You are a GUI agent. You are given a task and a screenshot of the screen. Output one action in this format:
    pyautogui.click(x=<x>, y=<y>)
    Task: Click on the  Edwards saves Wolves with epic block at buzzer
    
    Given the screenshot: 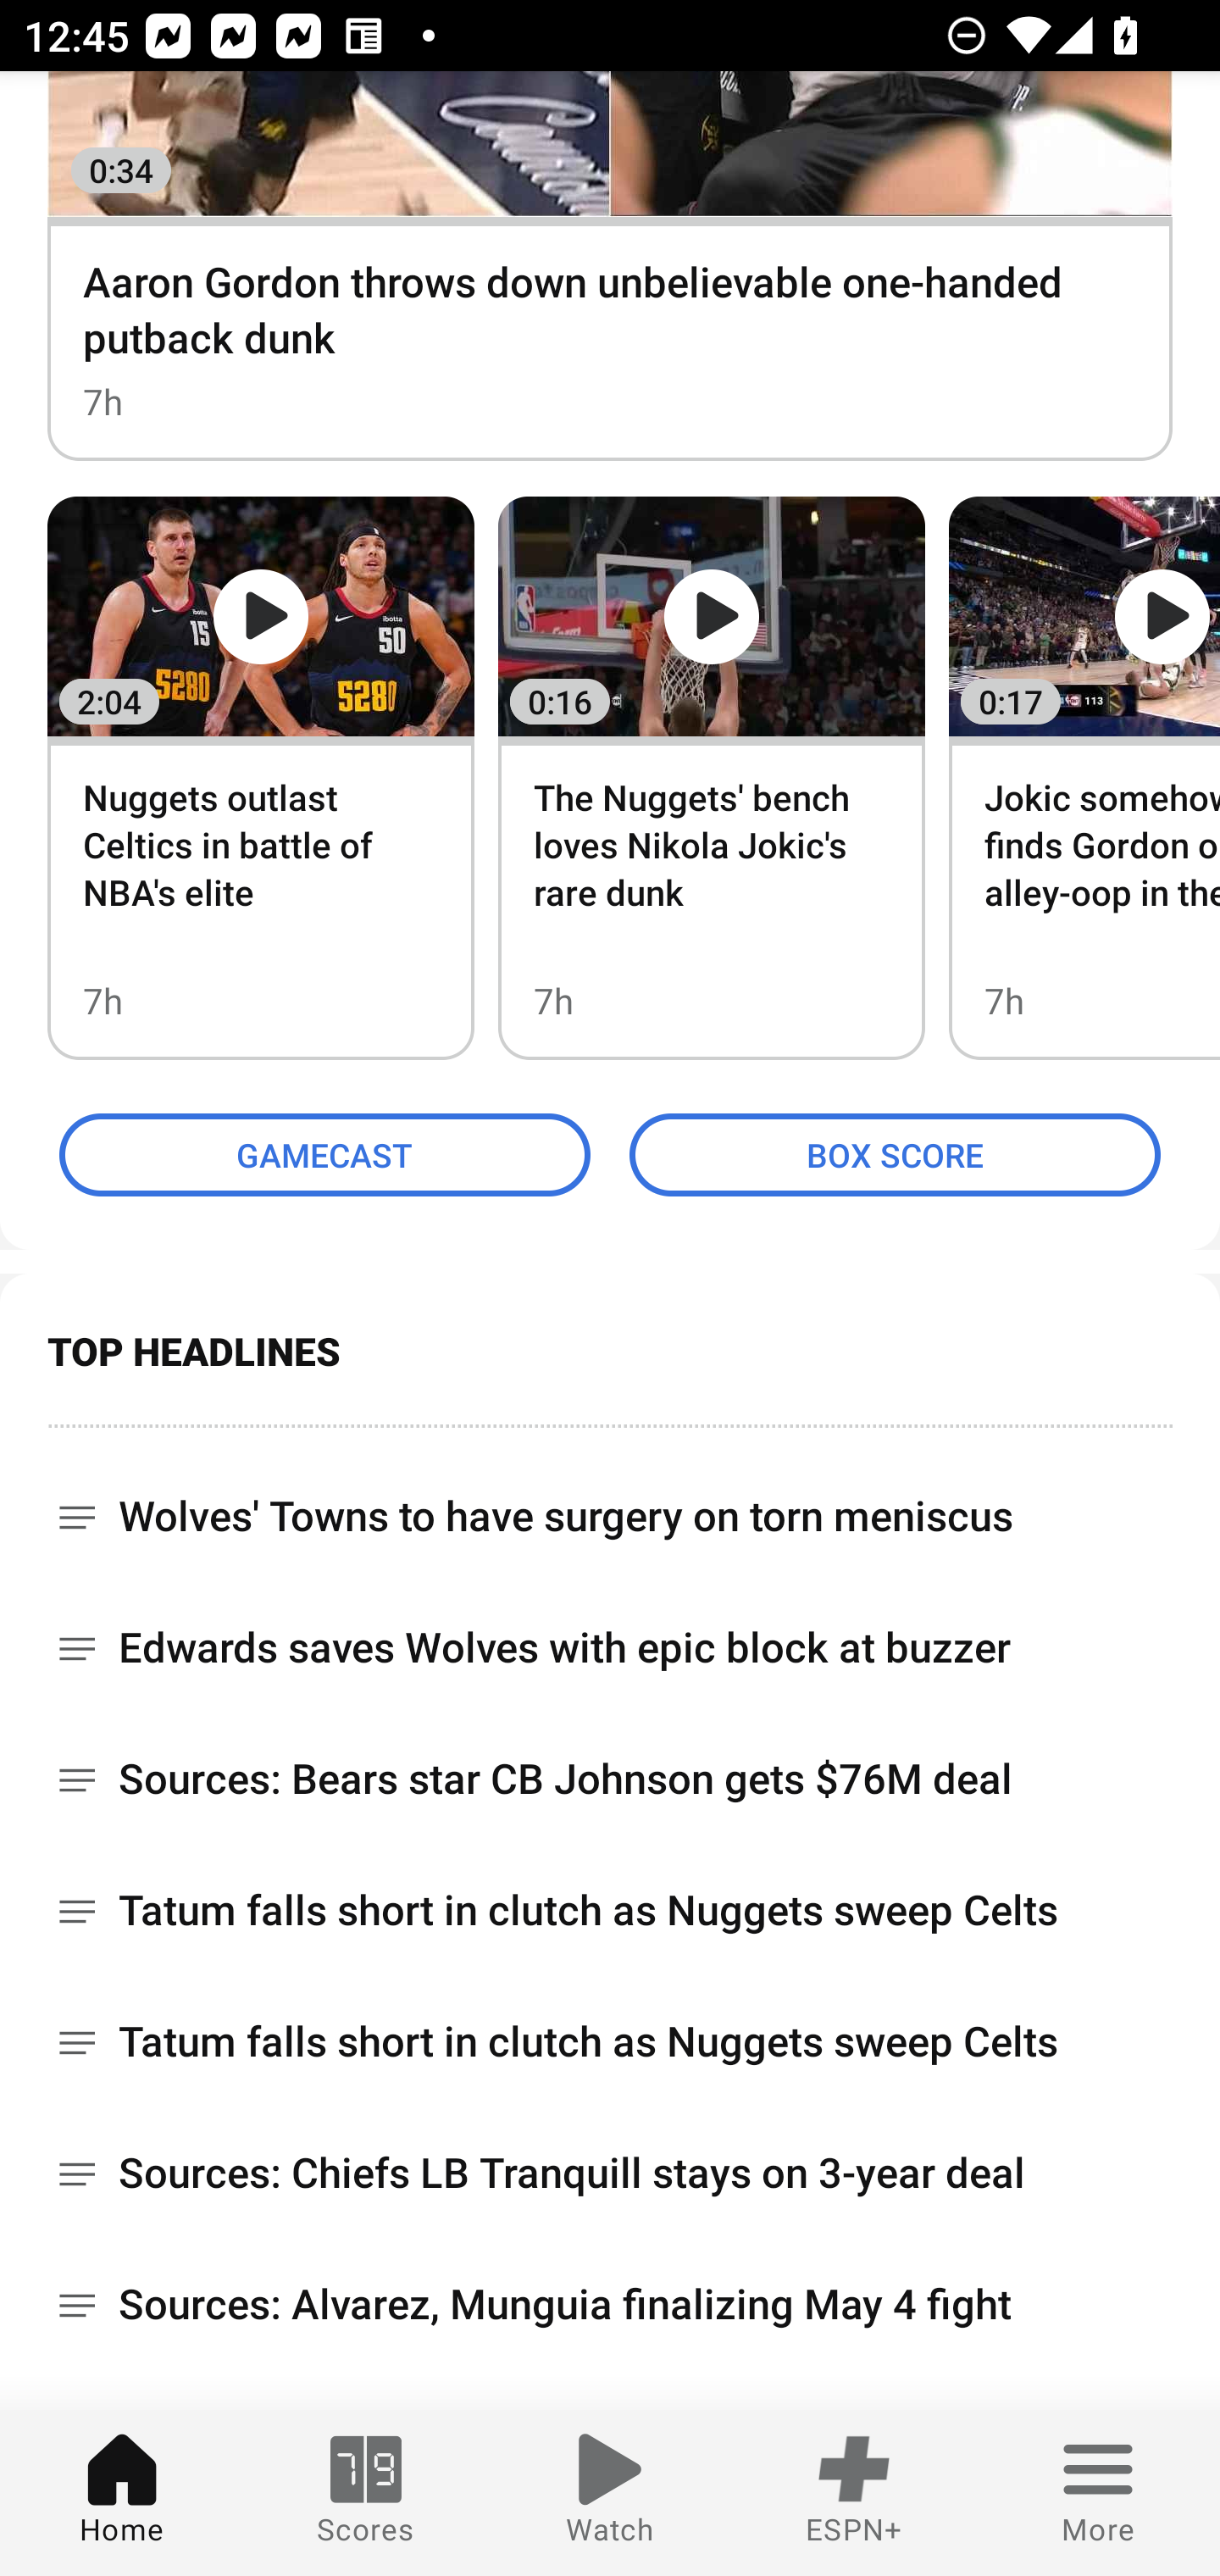 What is the action you would take?
    pyautogui.click(x=610, y=1647)
    